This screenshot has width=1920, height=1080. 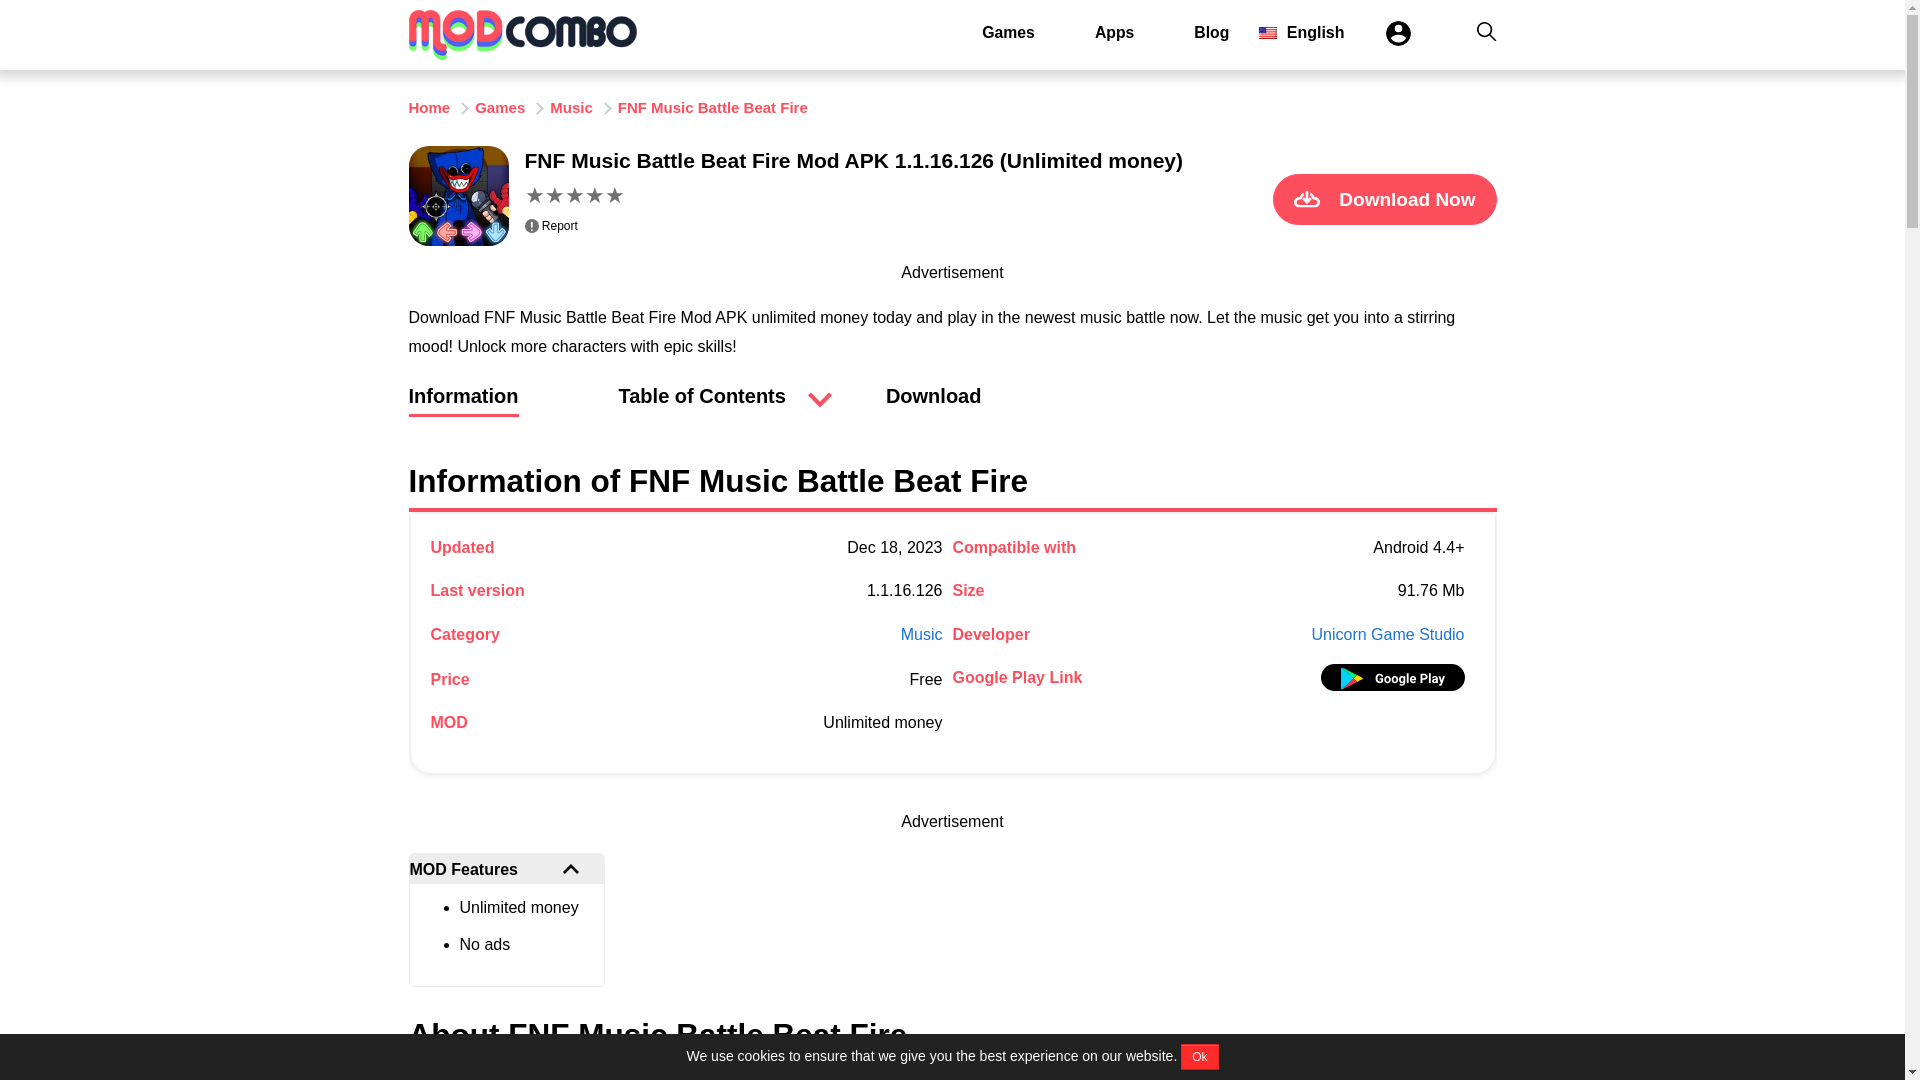 What do you see at coordinates (1302, 32) in the screenshot?
I see `English` at bounding box center [1302, 32].